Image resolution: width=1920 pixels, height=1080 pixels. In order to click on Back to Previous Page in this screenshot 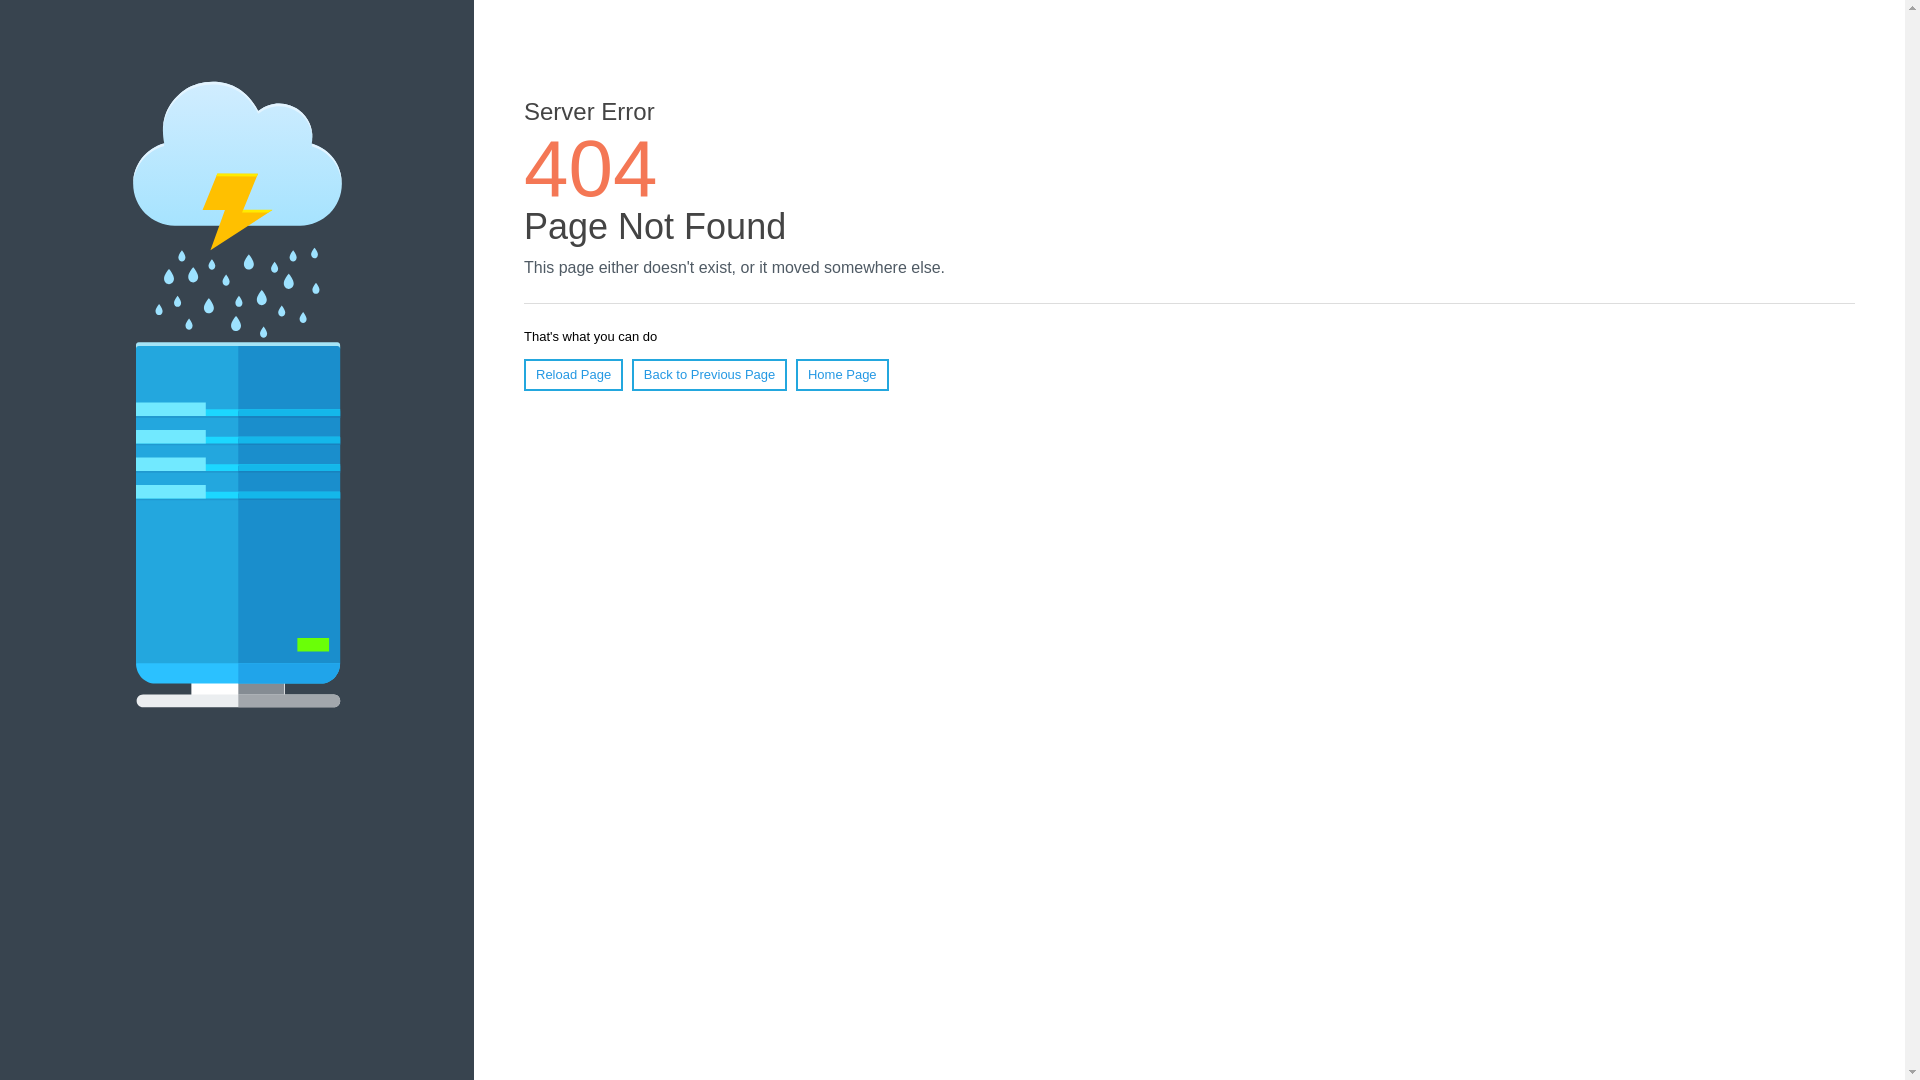, I will do `click(710, 375)`.